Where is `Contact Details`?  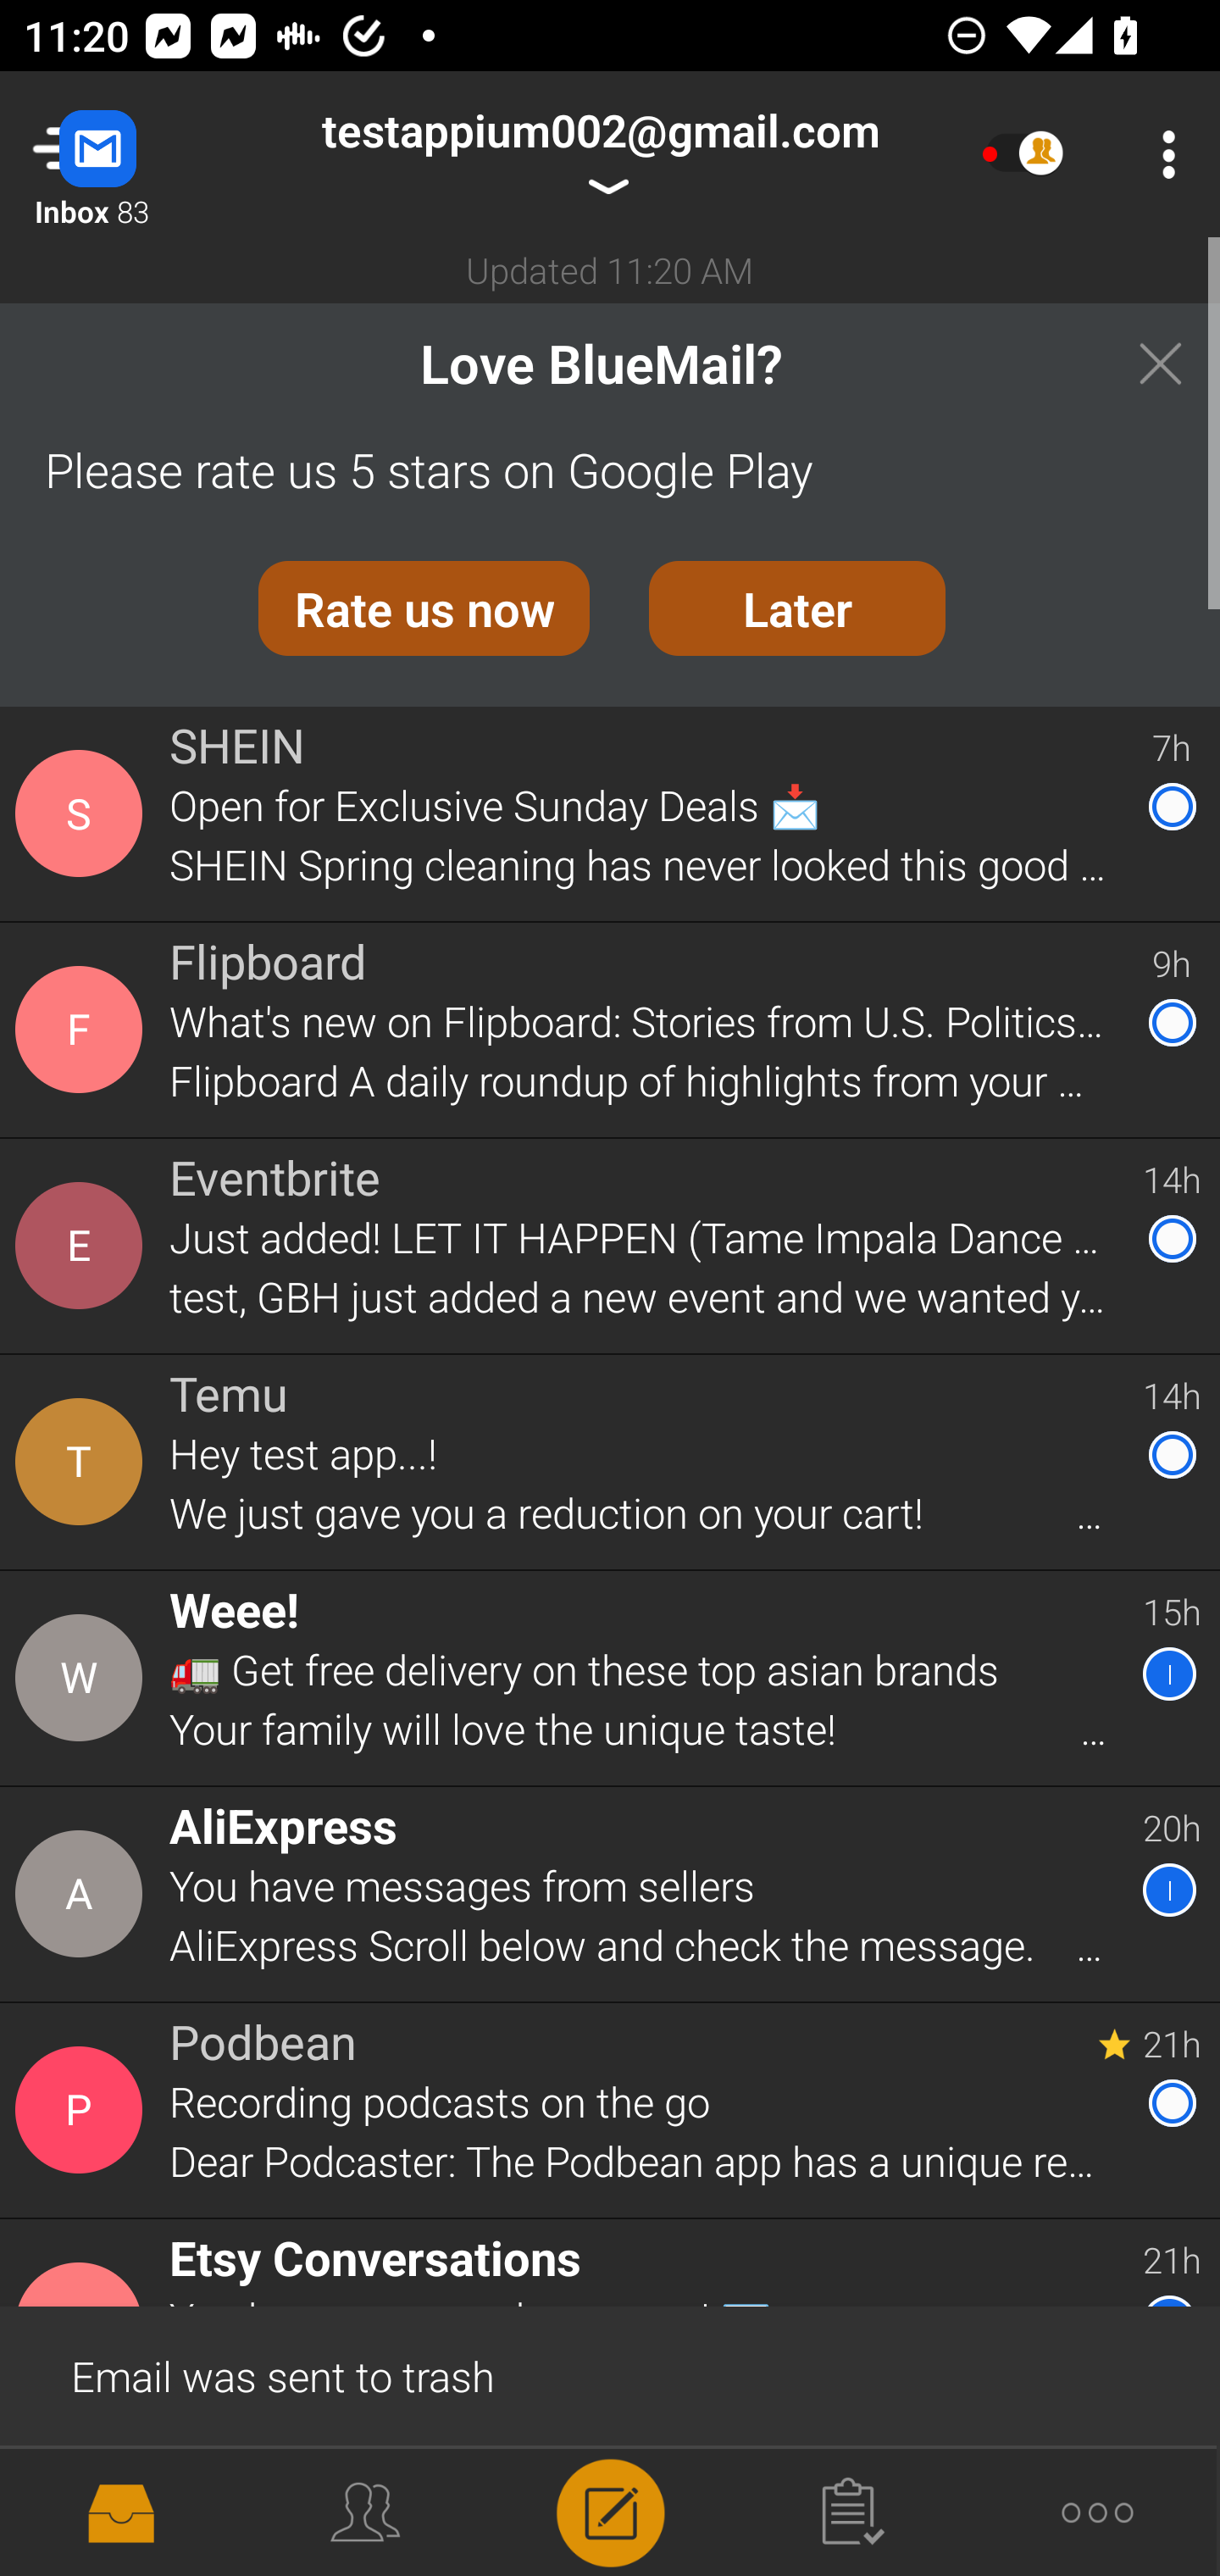
Contact Details is located at coordinates (83, 813).